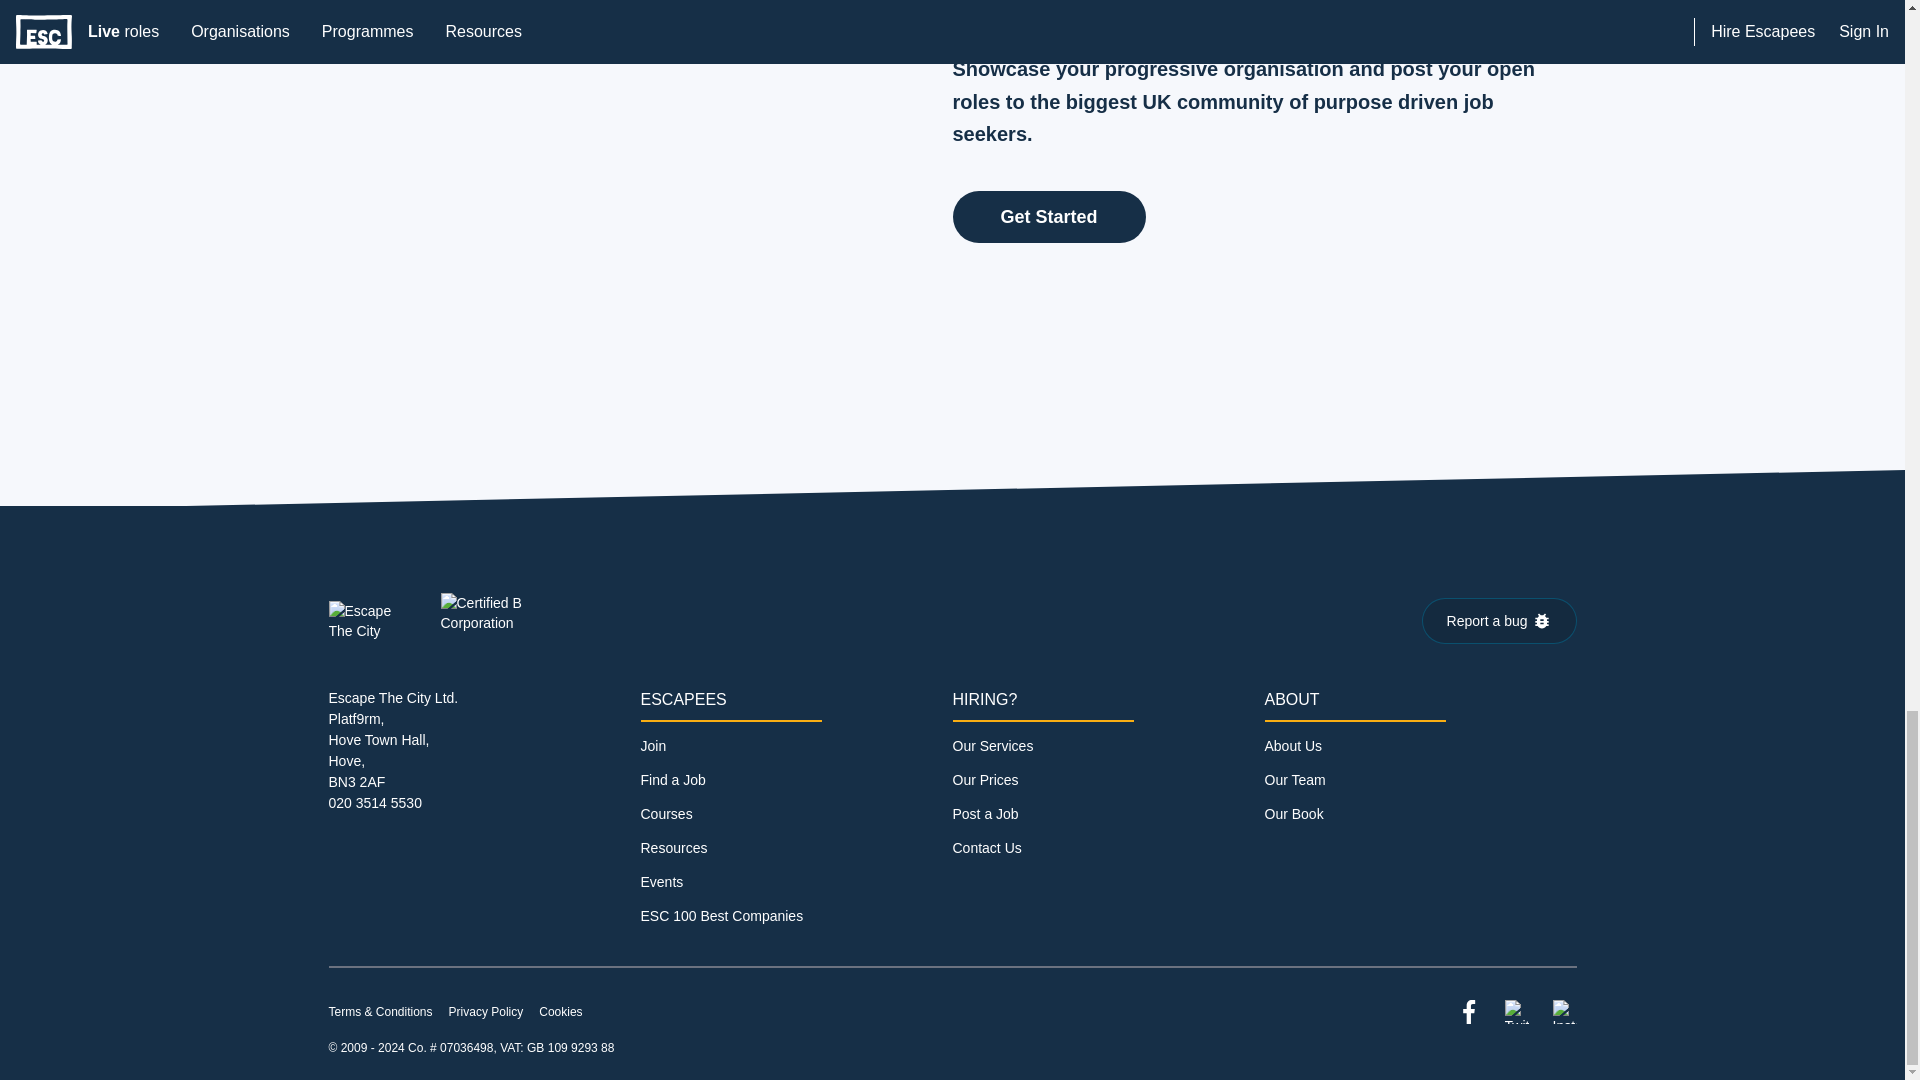 The height and width of the screenshot is (1080, 1920). Describe the element at coordinates (1499, 620) in the screenshot. I see `Report a bug` at that location.